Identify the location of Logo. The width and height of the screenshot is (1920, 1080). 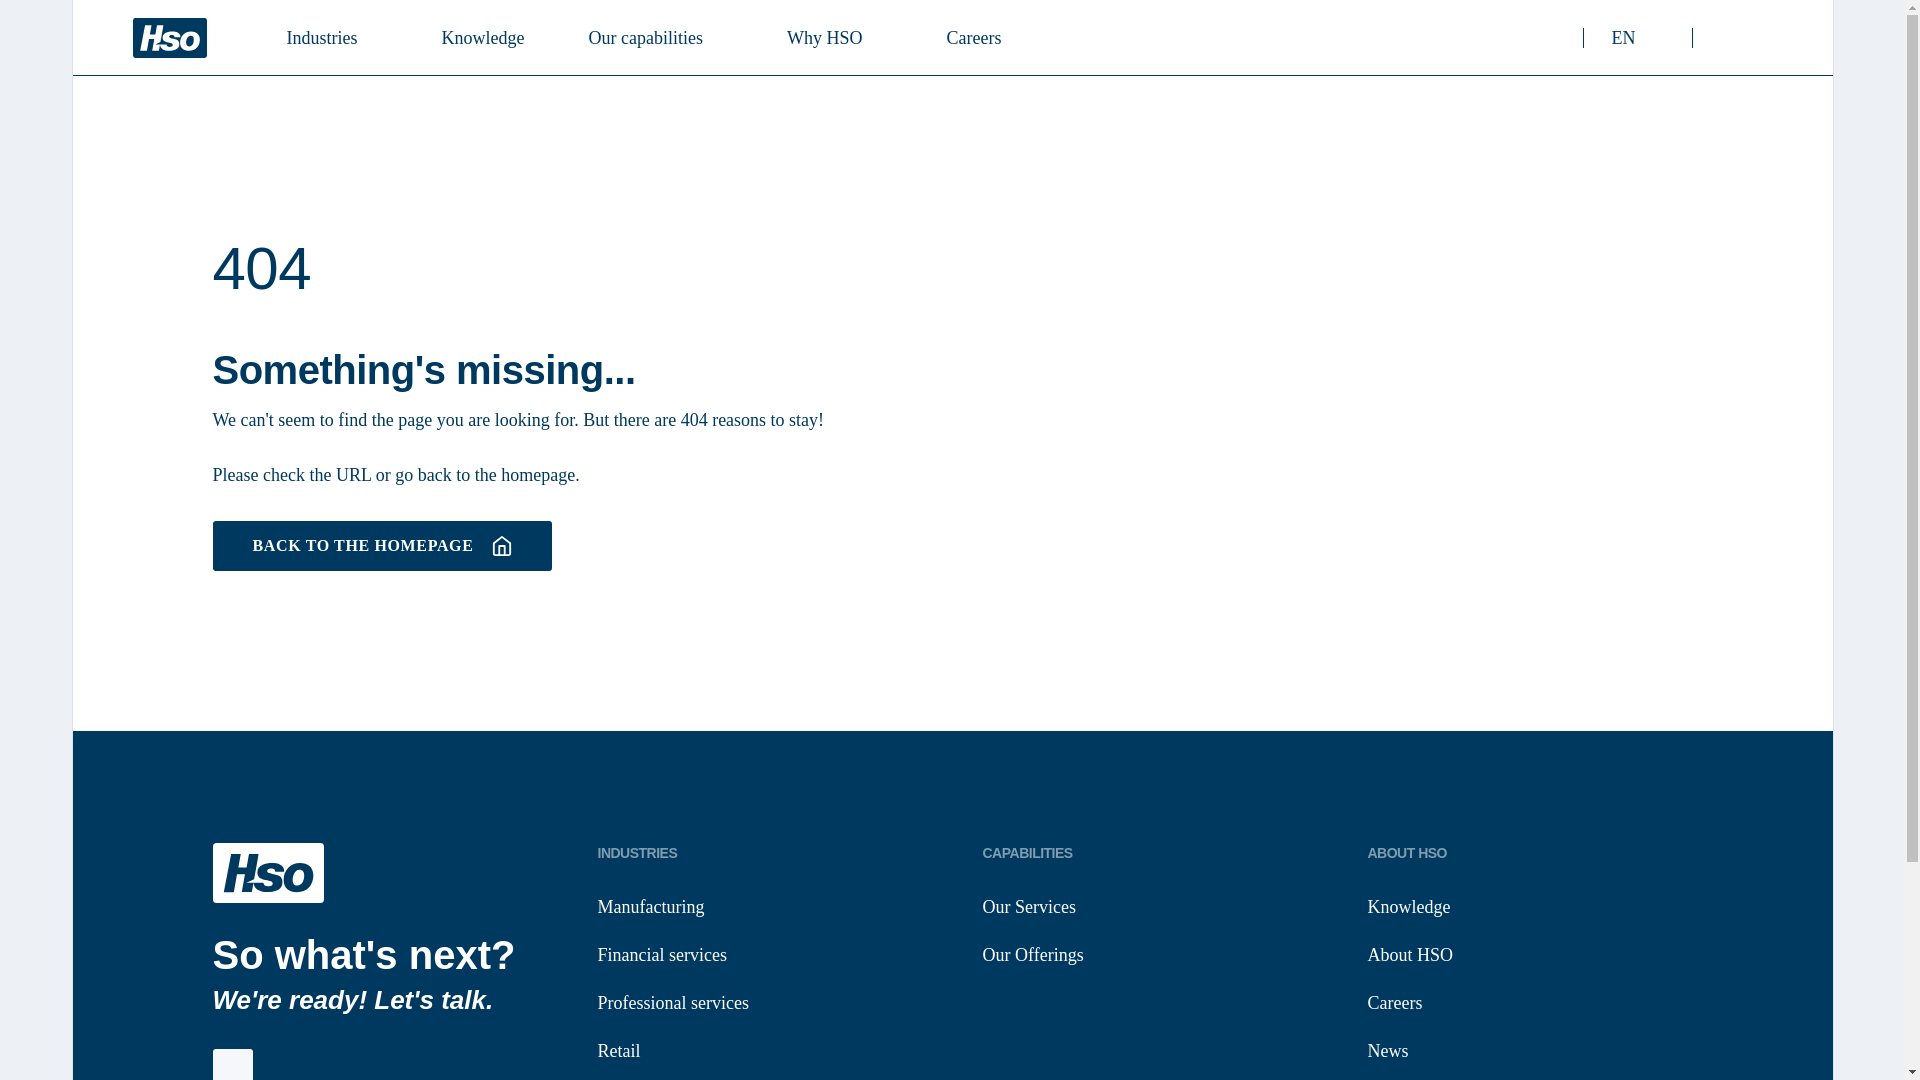
(168, 38).